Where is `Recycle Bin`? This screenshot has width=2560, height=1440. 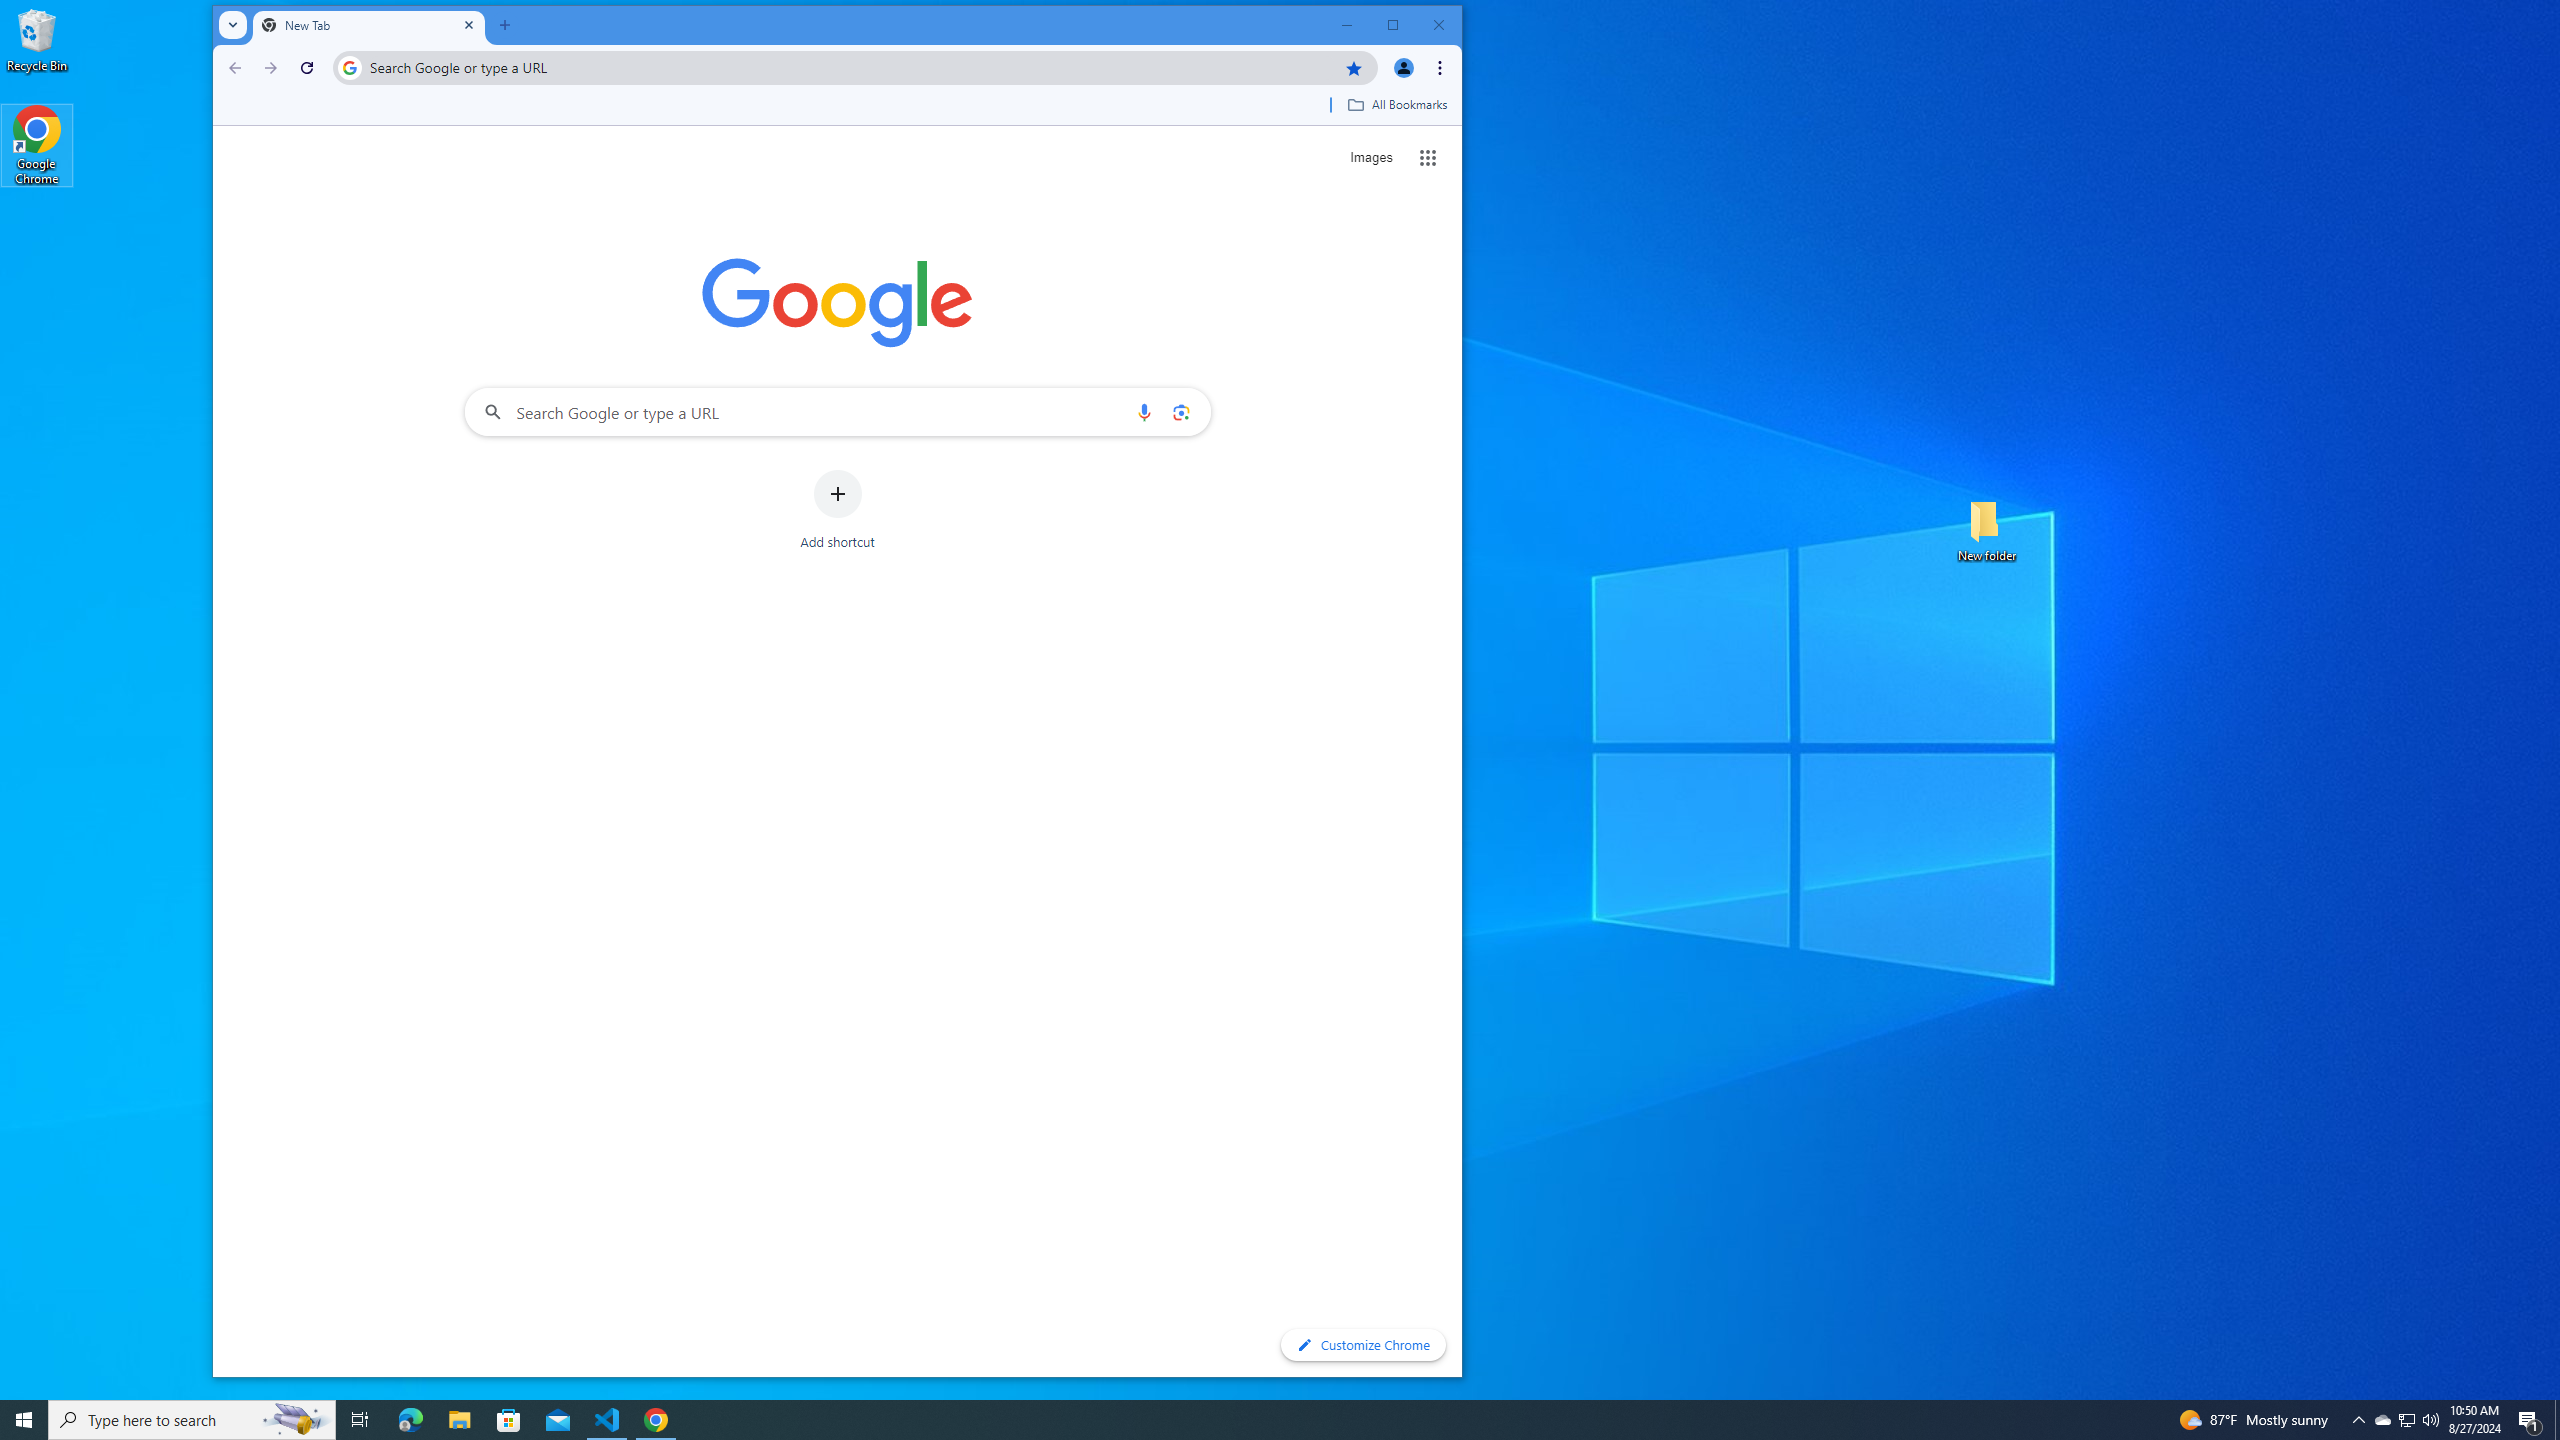 Recycle Bin is located at coordinates (37, 39).